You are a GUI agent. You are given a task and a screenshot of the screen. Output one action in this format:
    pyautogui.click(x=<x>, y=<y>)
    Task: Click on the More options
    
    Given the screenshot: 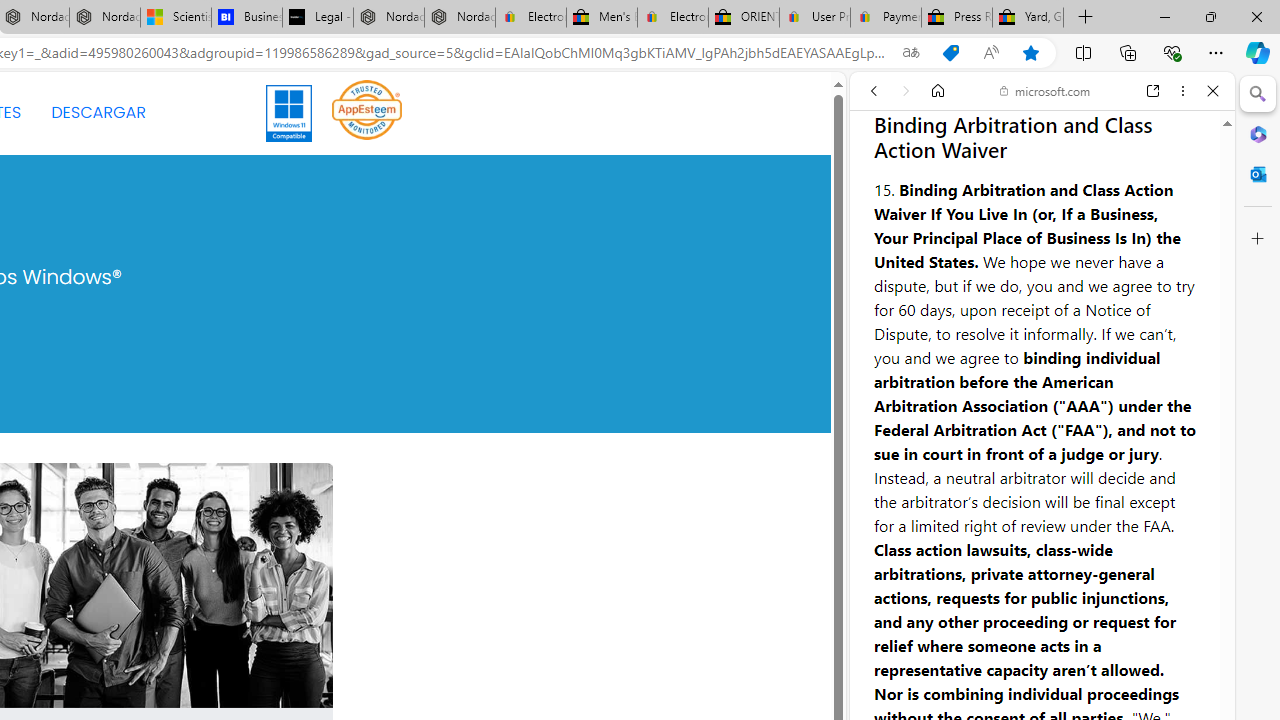 What is the action you would take?
    pyautogui.click(x=1182, y=91)
    